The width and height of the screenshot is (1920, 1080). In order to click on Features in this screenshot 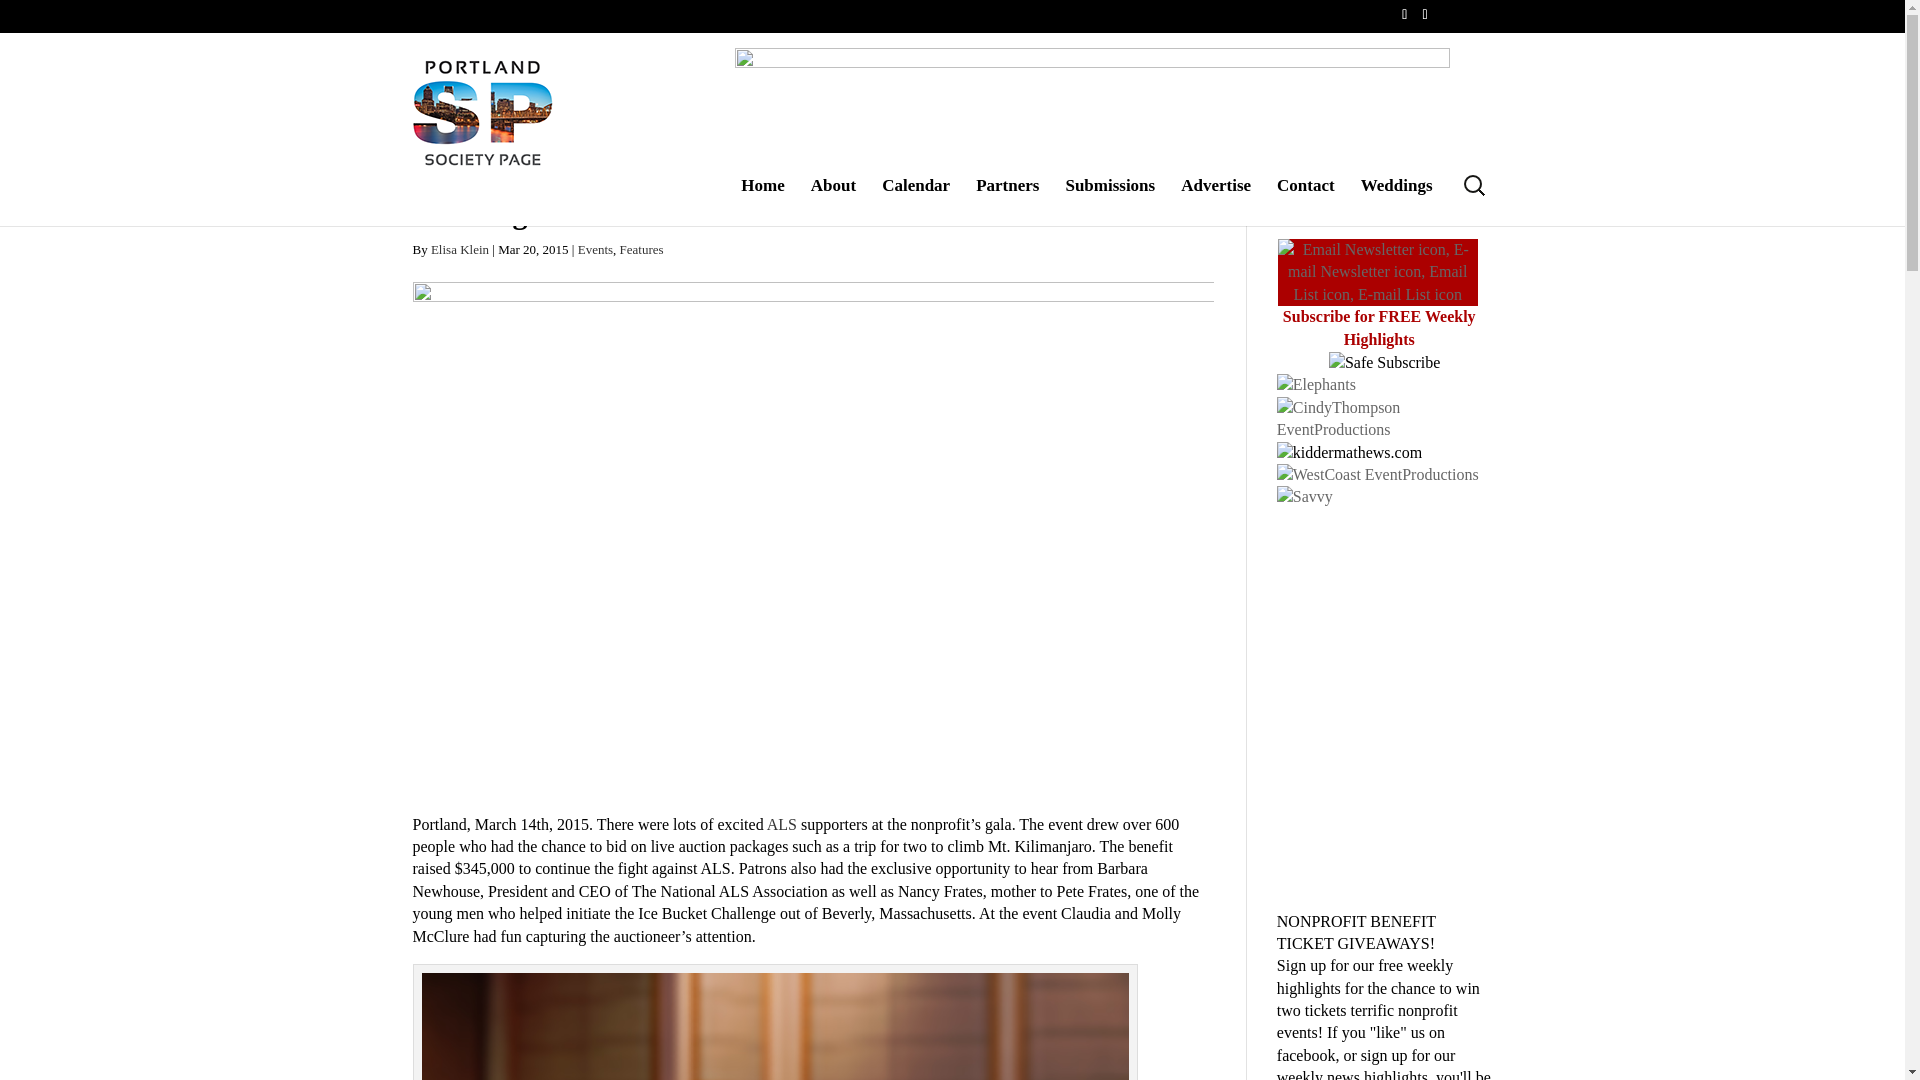, I will do `click(642, 249)`.